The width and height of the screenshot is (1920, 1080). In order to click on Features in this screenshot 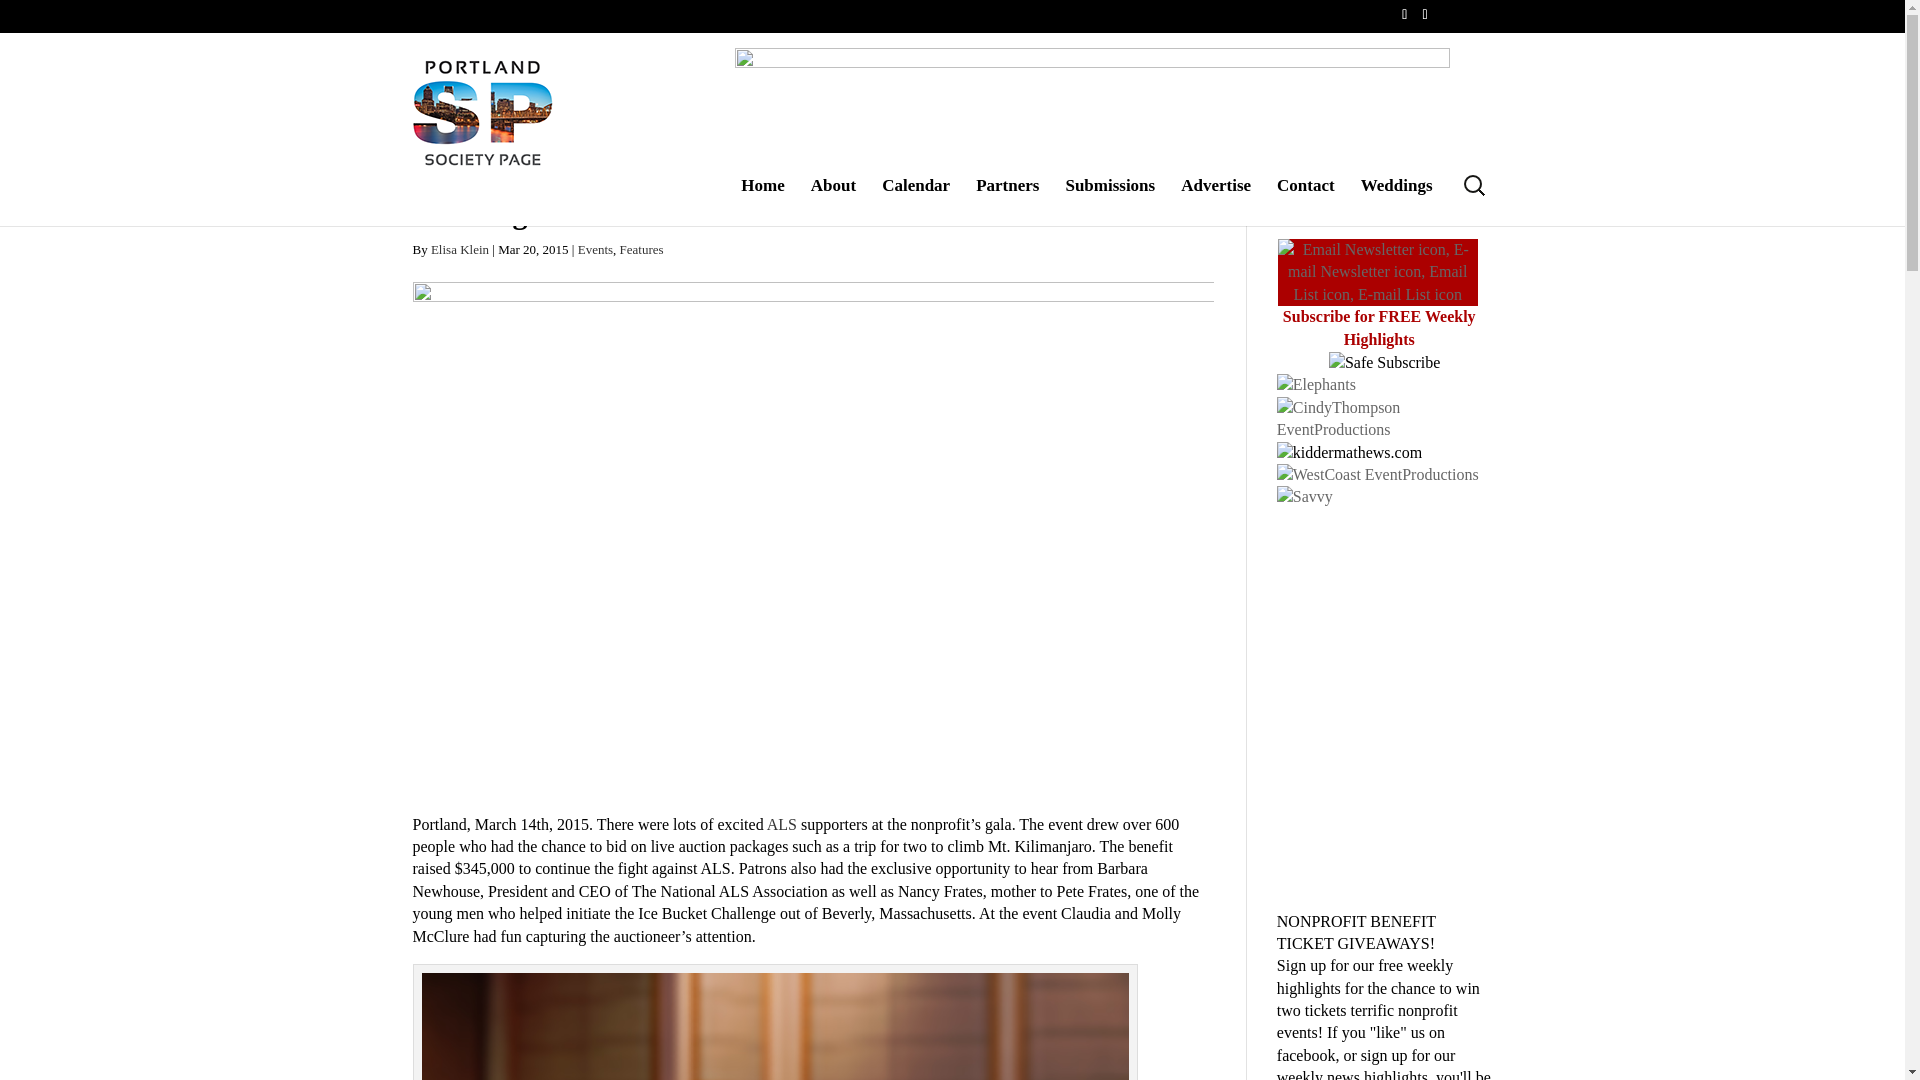, I will do `click(642, 249)`.